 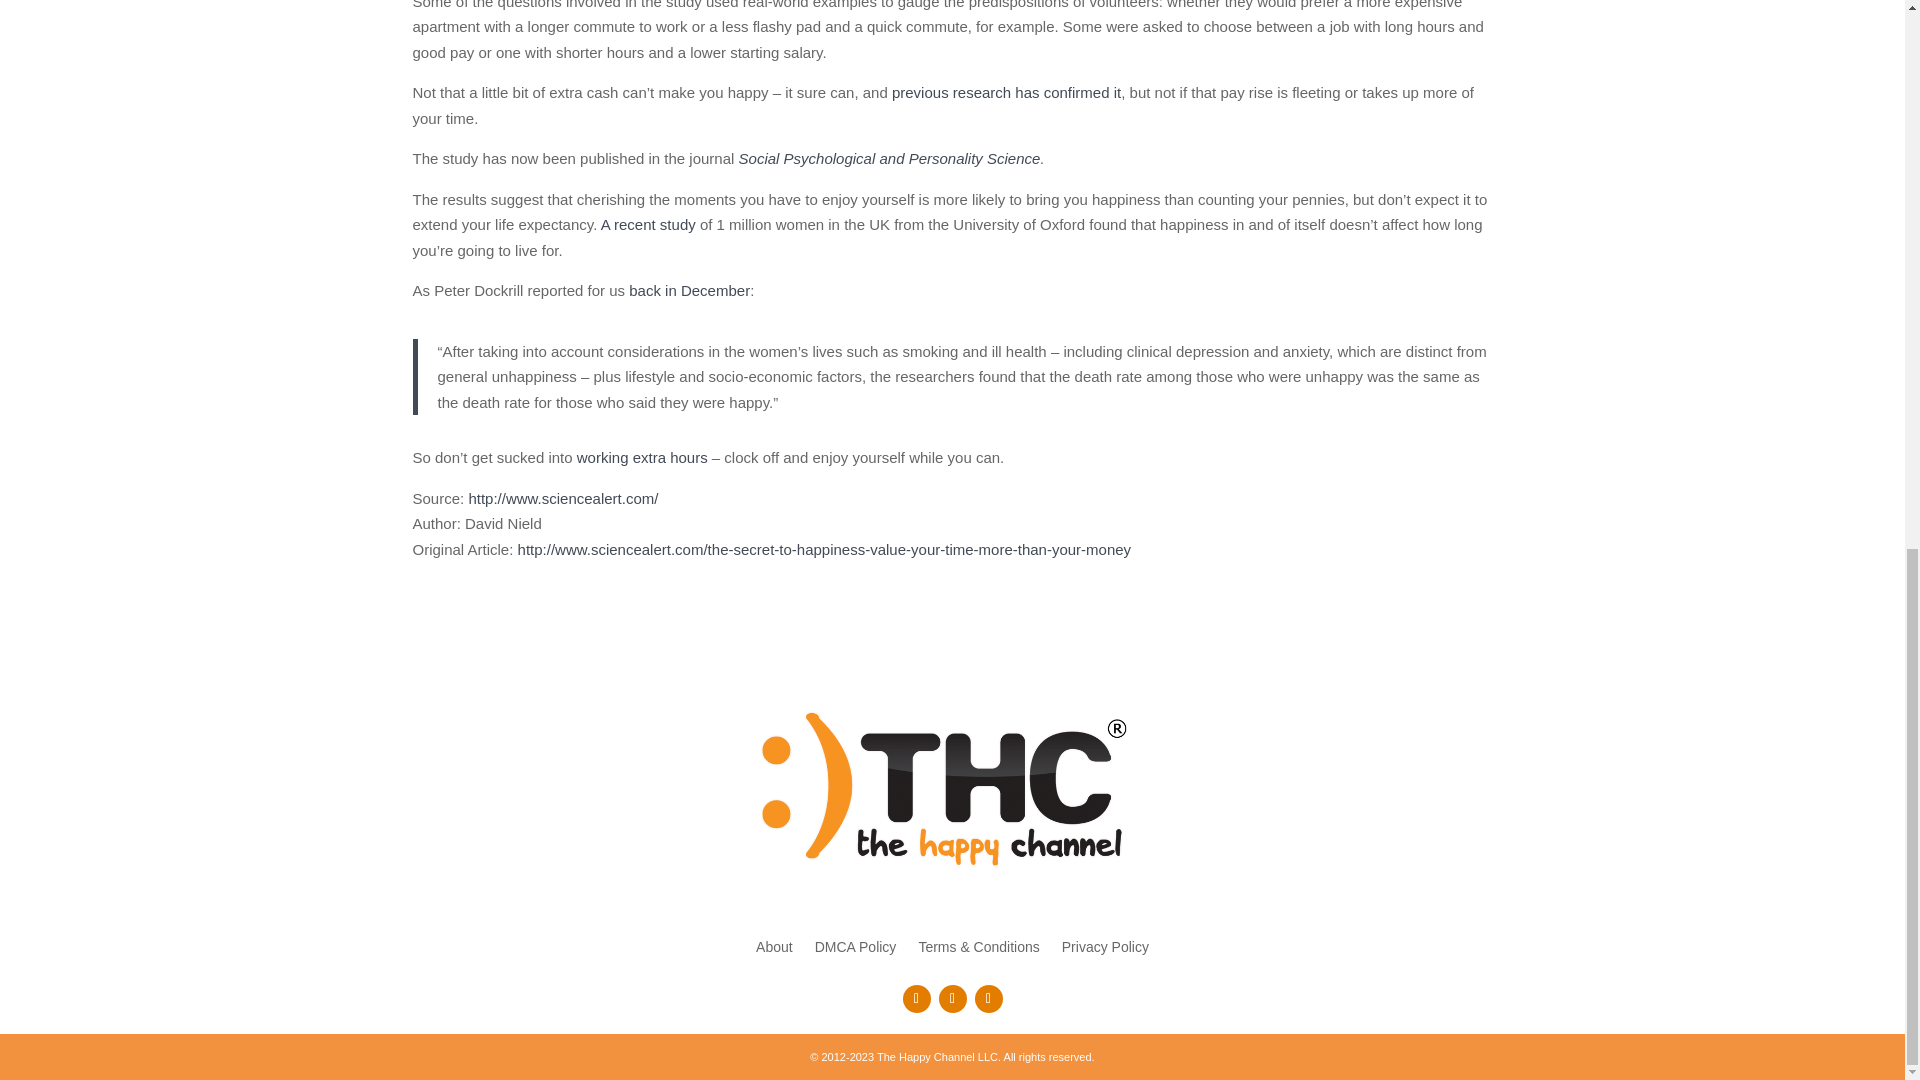 What do you see at coordinates (988, 998) in the screenshot?
I see `Follow on Pinterest` at bounding box center [988, 998].